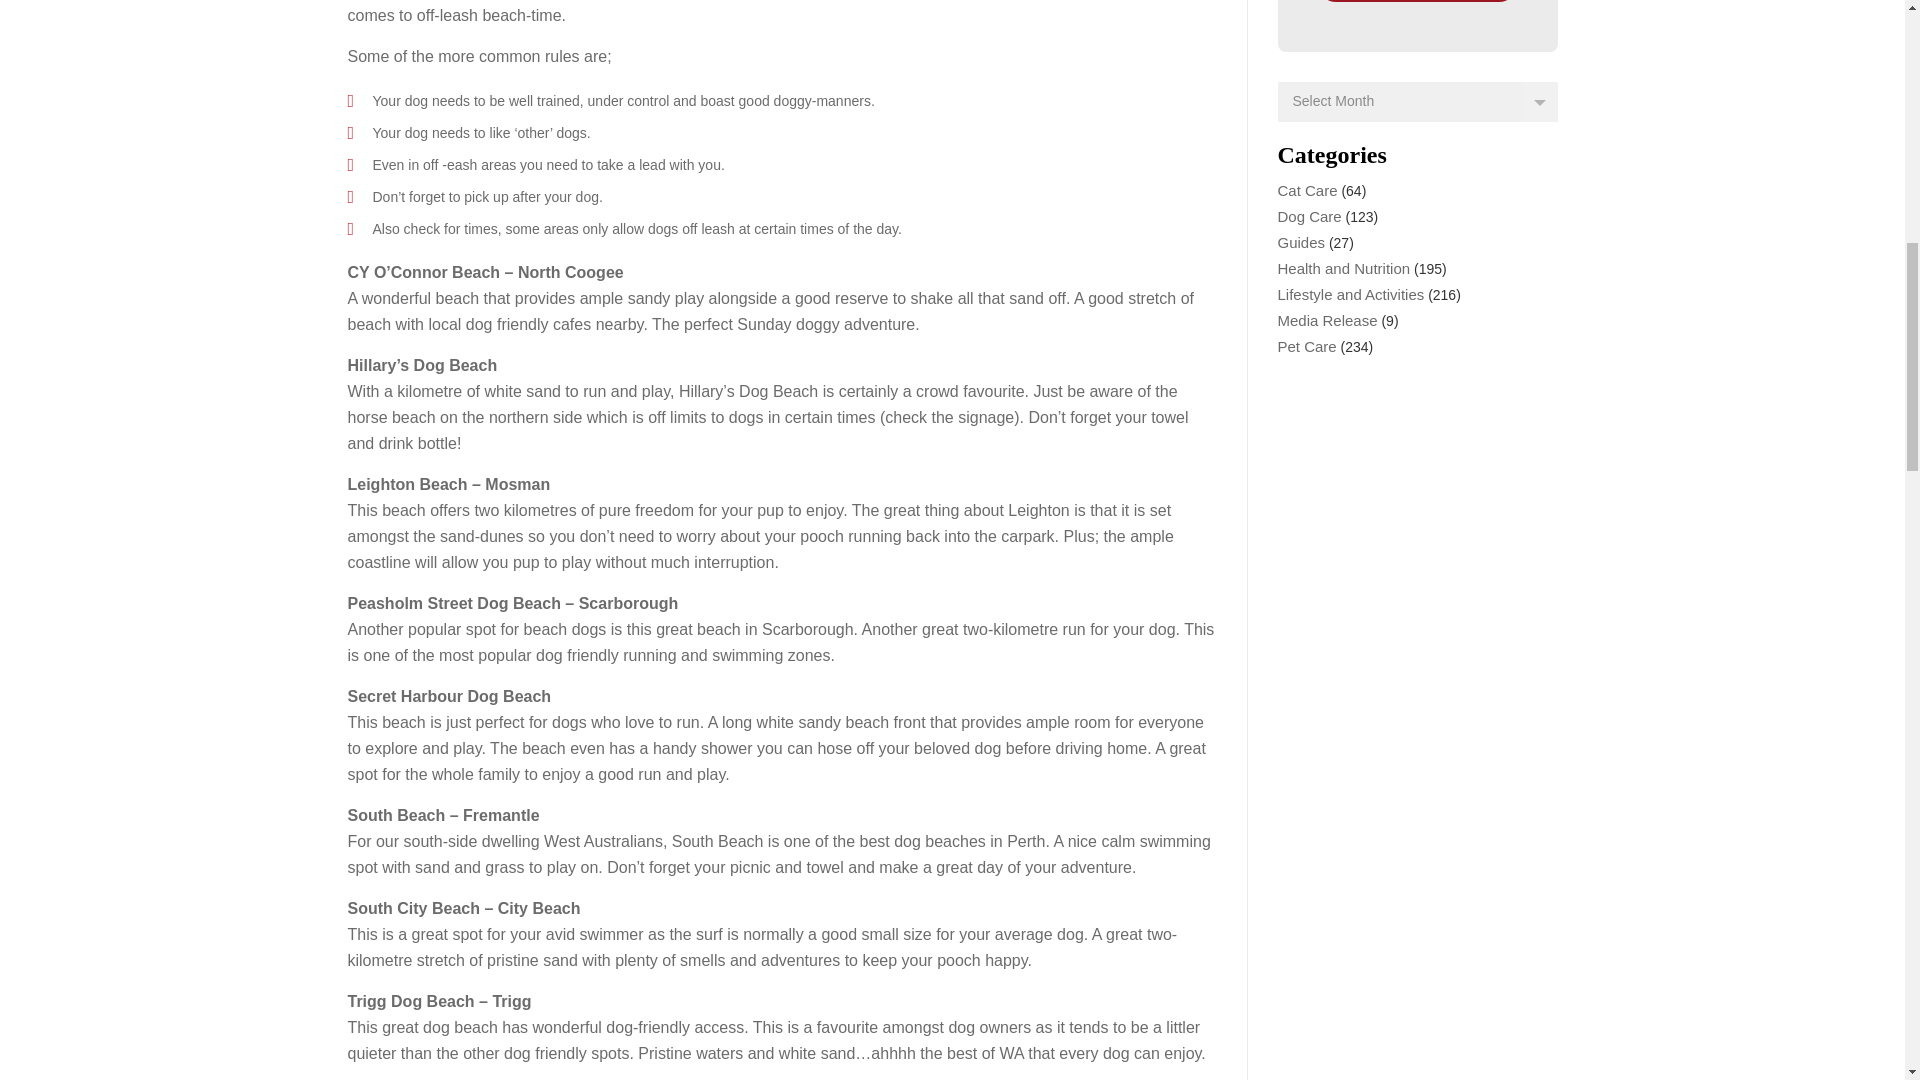 The width and height of the screenshot is (1920, 1080). What do you see at coordinates (1302, 242) in the screenshot?
I see `Guides` at bounding box center [1302, 242].